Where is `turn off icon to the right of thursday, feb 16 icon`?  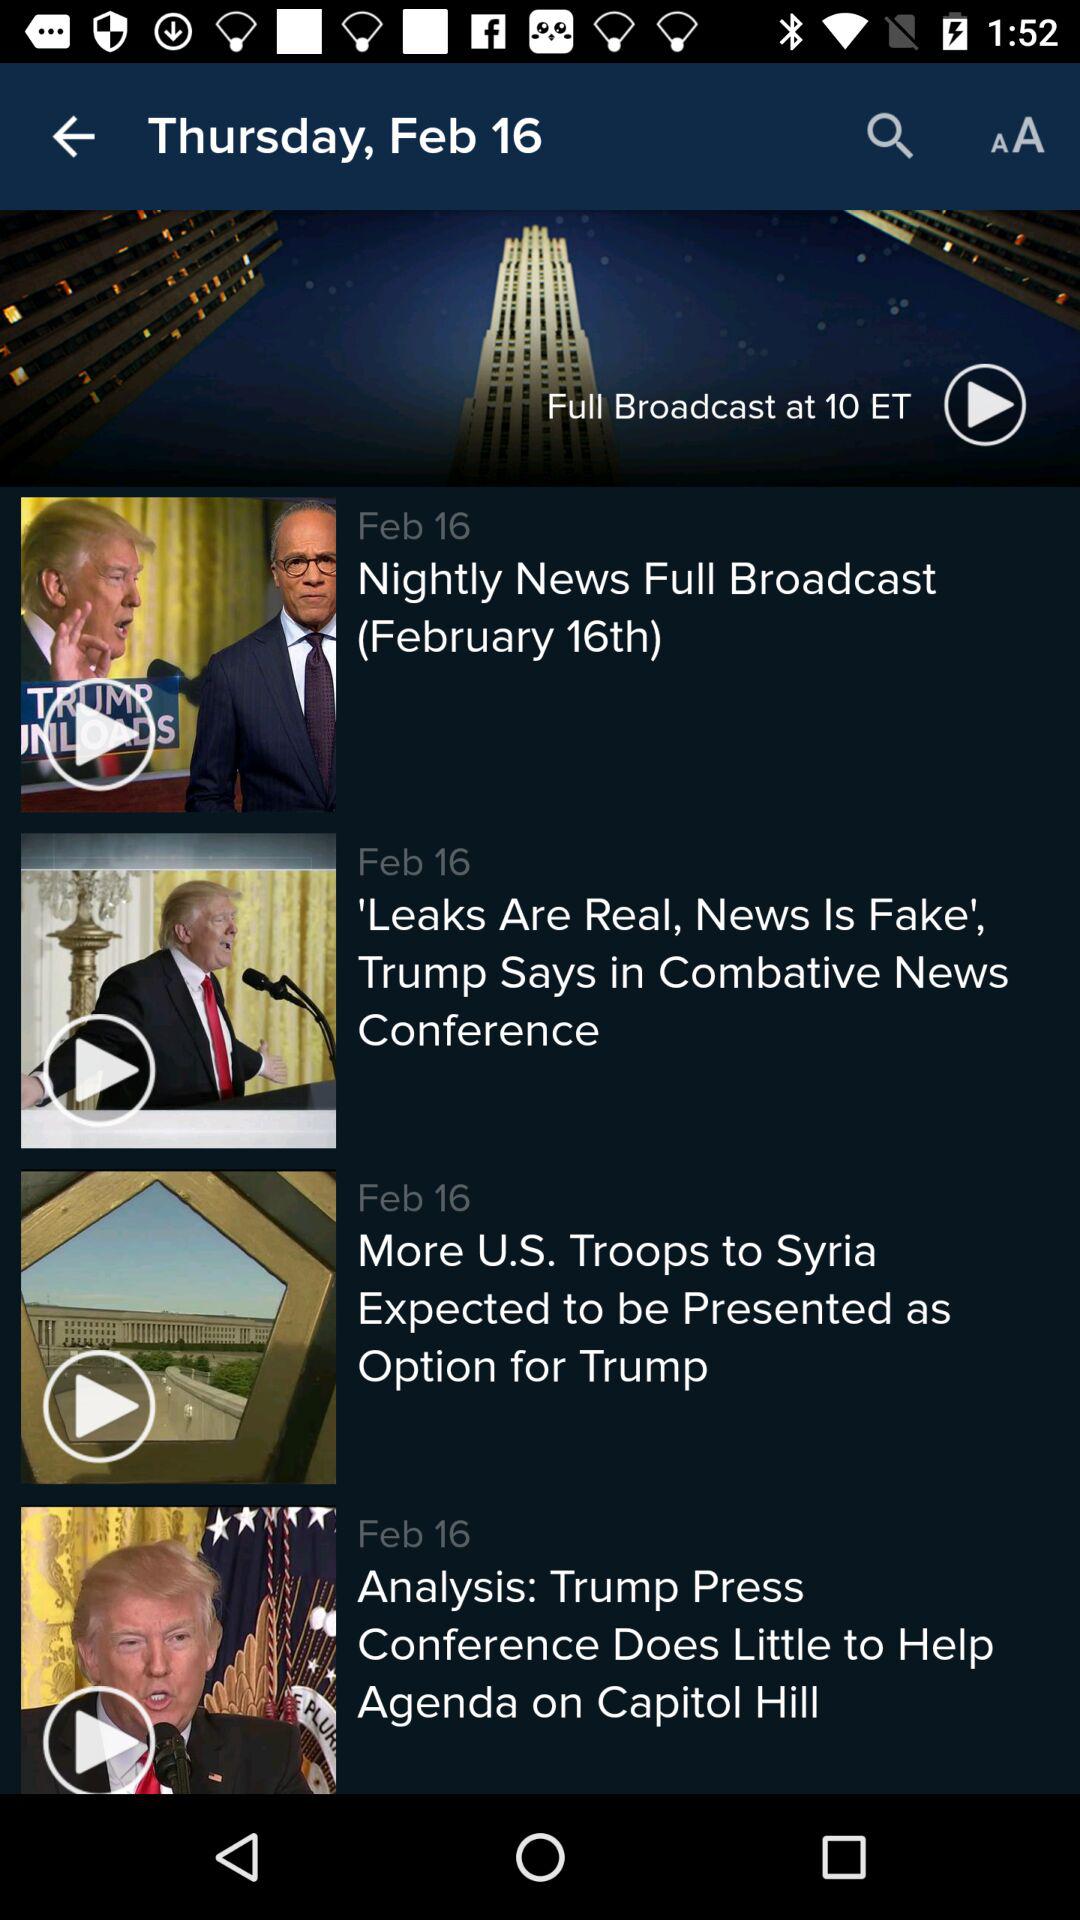 turn off icon to the right of thursday, feb 16 icon is located at coordinates (890, 136).